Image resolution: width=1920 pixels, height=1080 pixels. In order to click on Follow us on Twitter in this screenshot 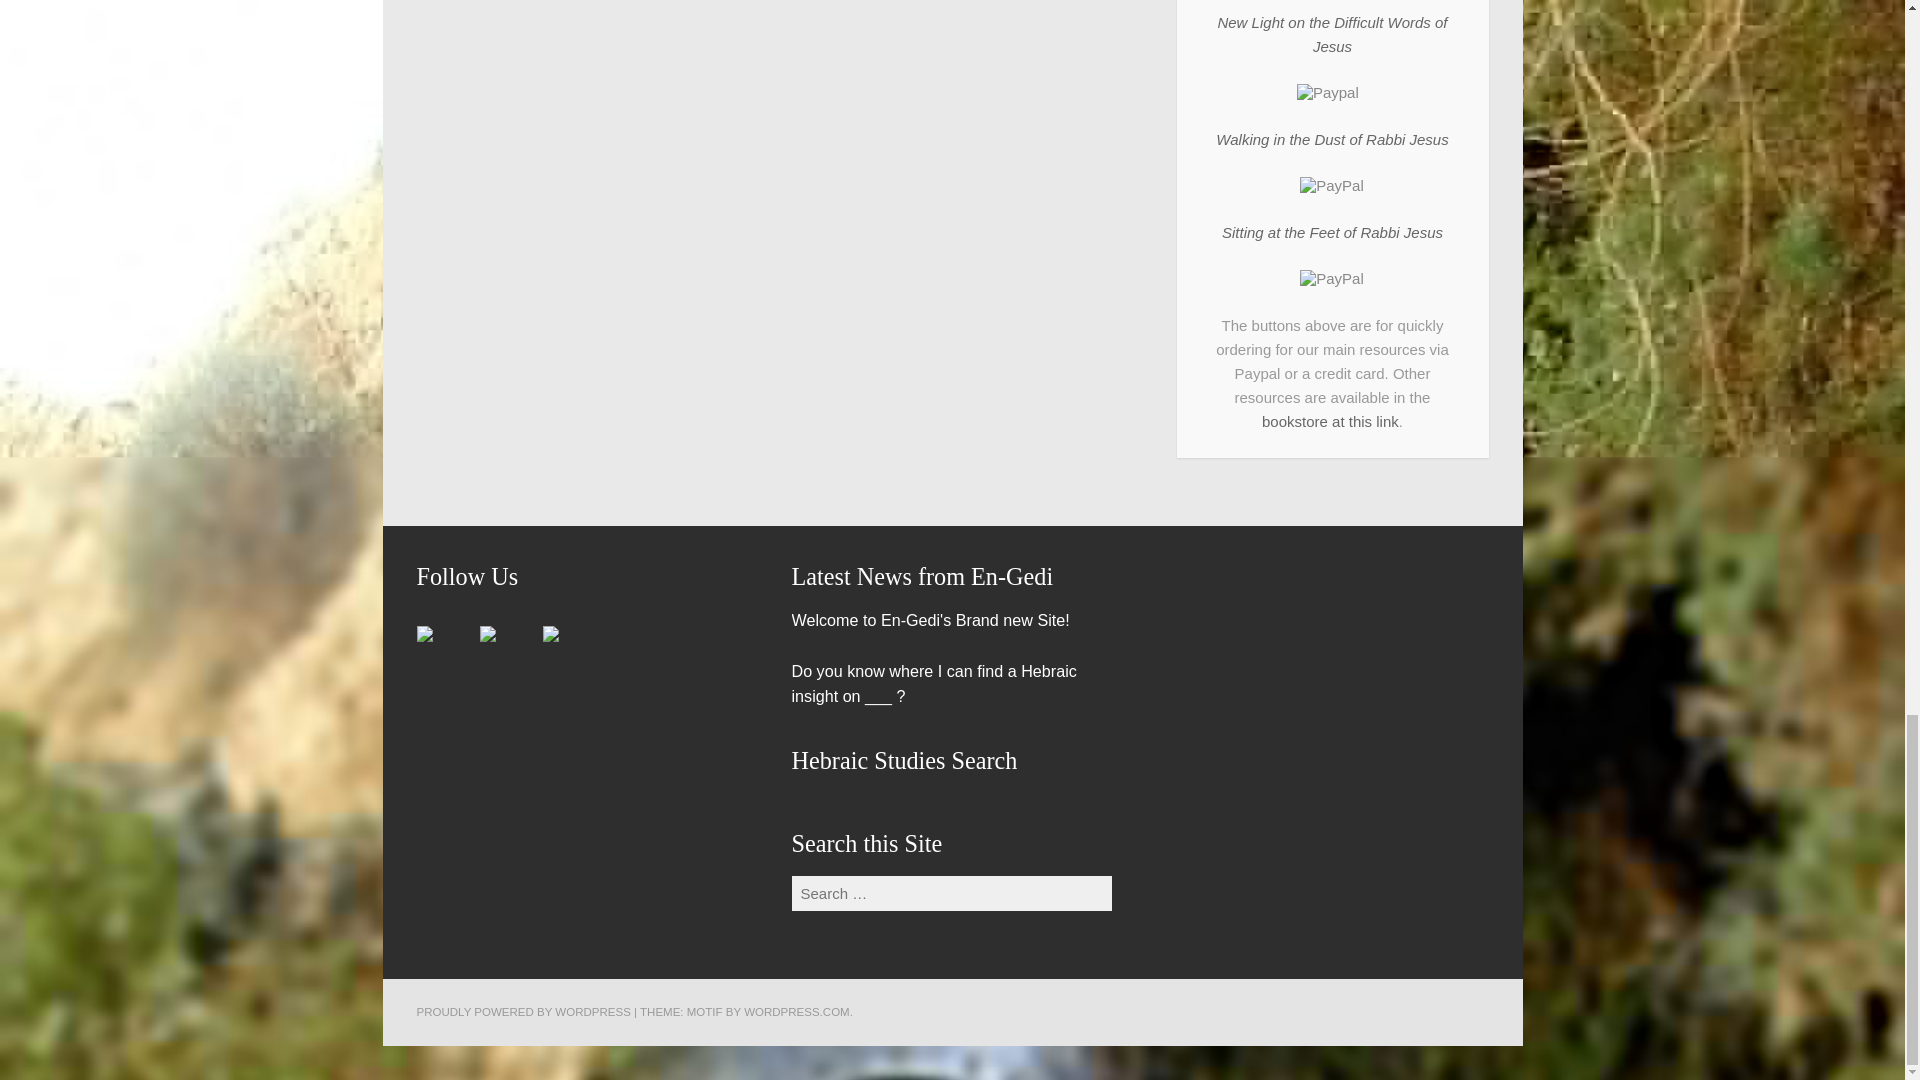, I will do `click(504, 650)`.